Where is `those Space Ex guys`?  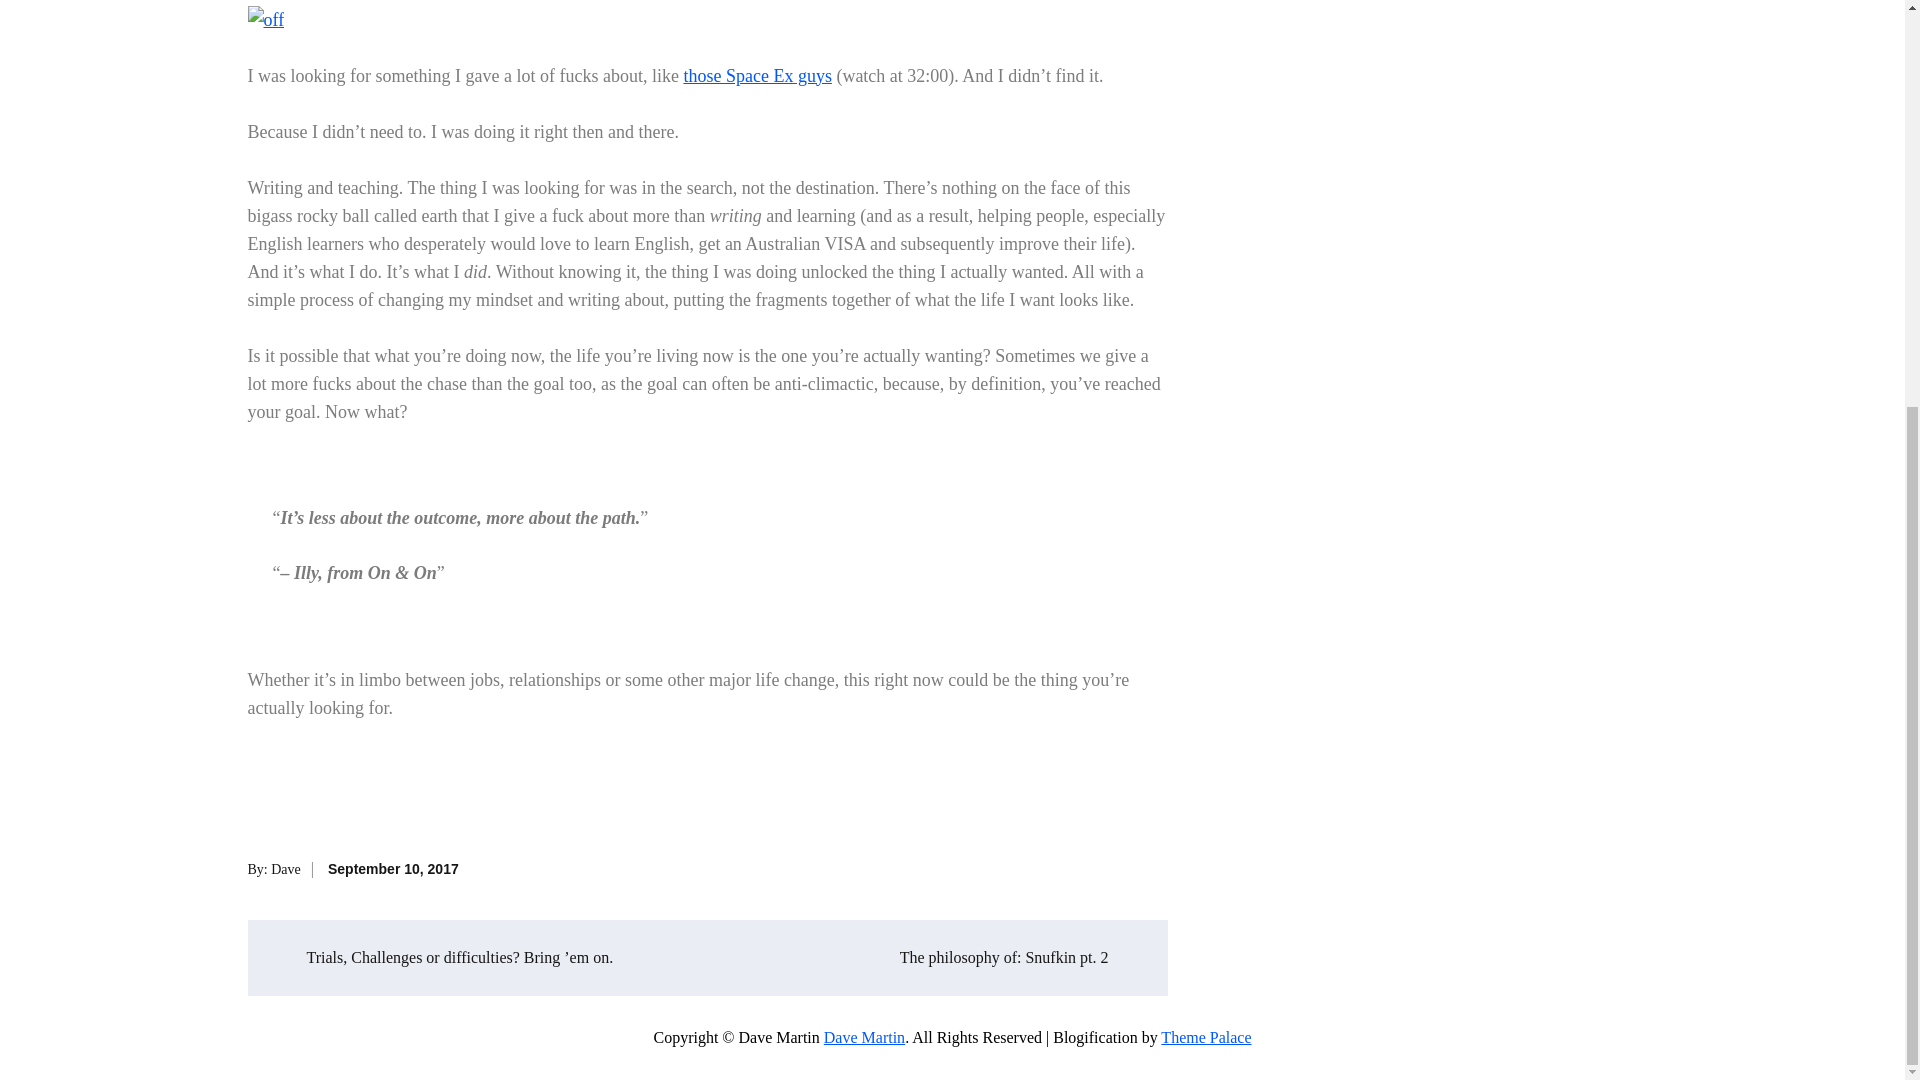
those Space Ex guys is located at coordinates (757, 76).